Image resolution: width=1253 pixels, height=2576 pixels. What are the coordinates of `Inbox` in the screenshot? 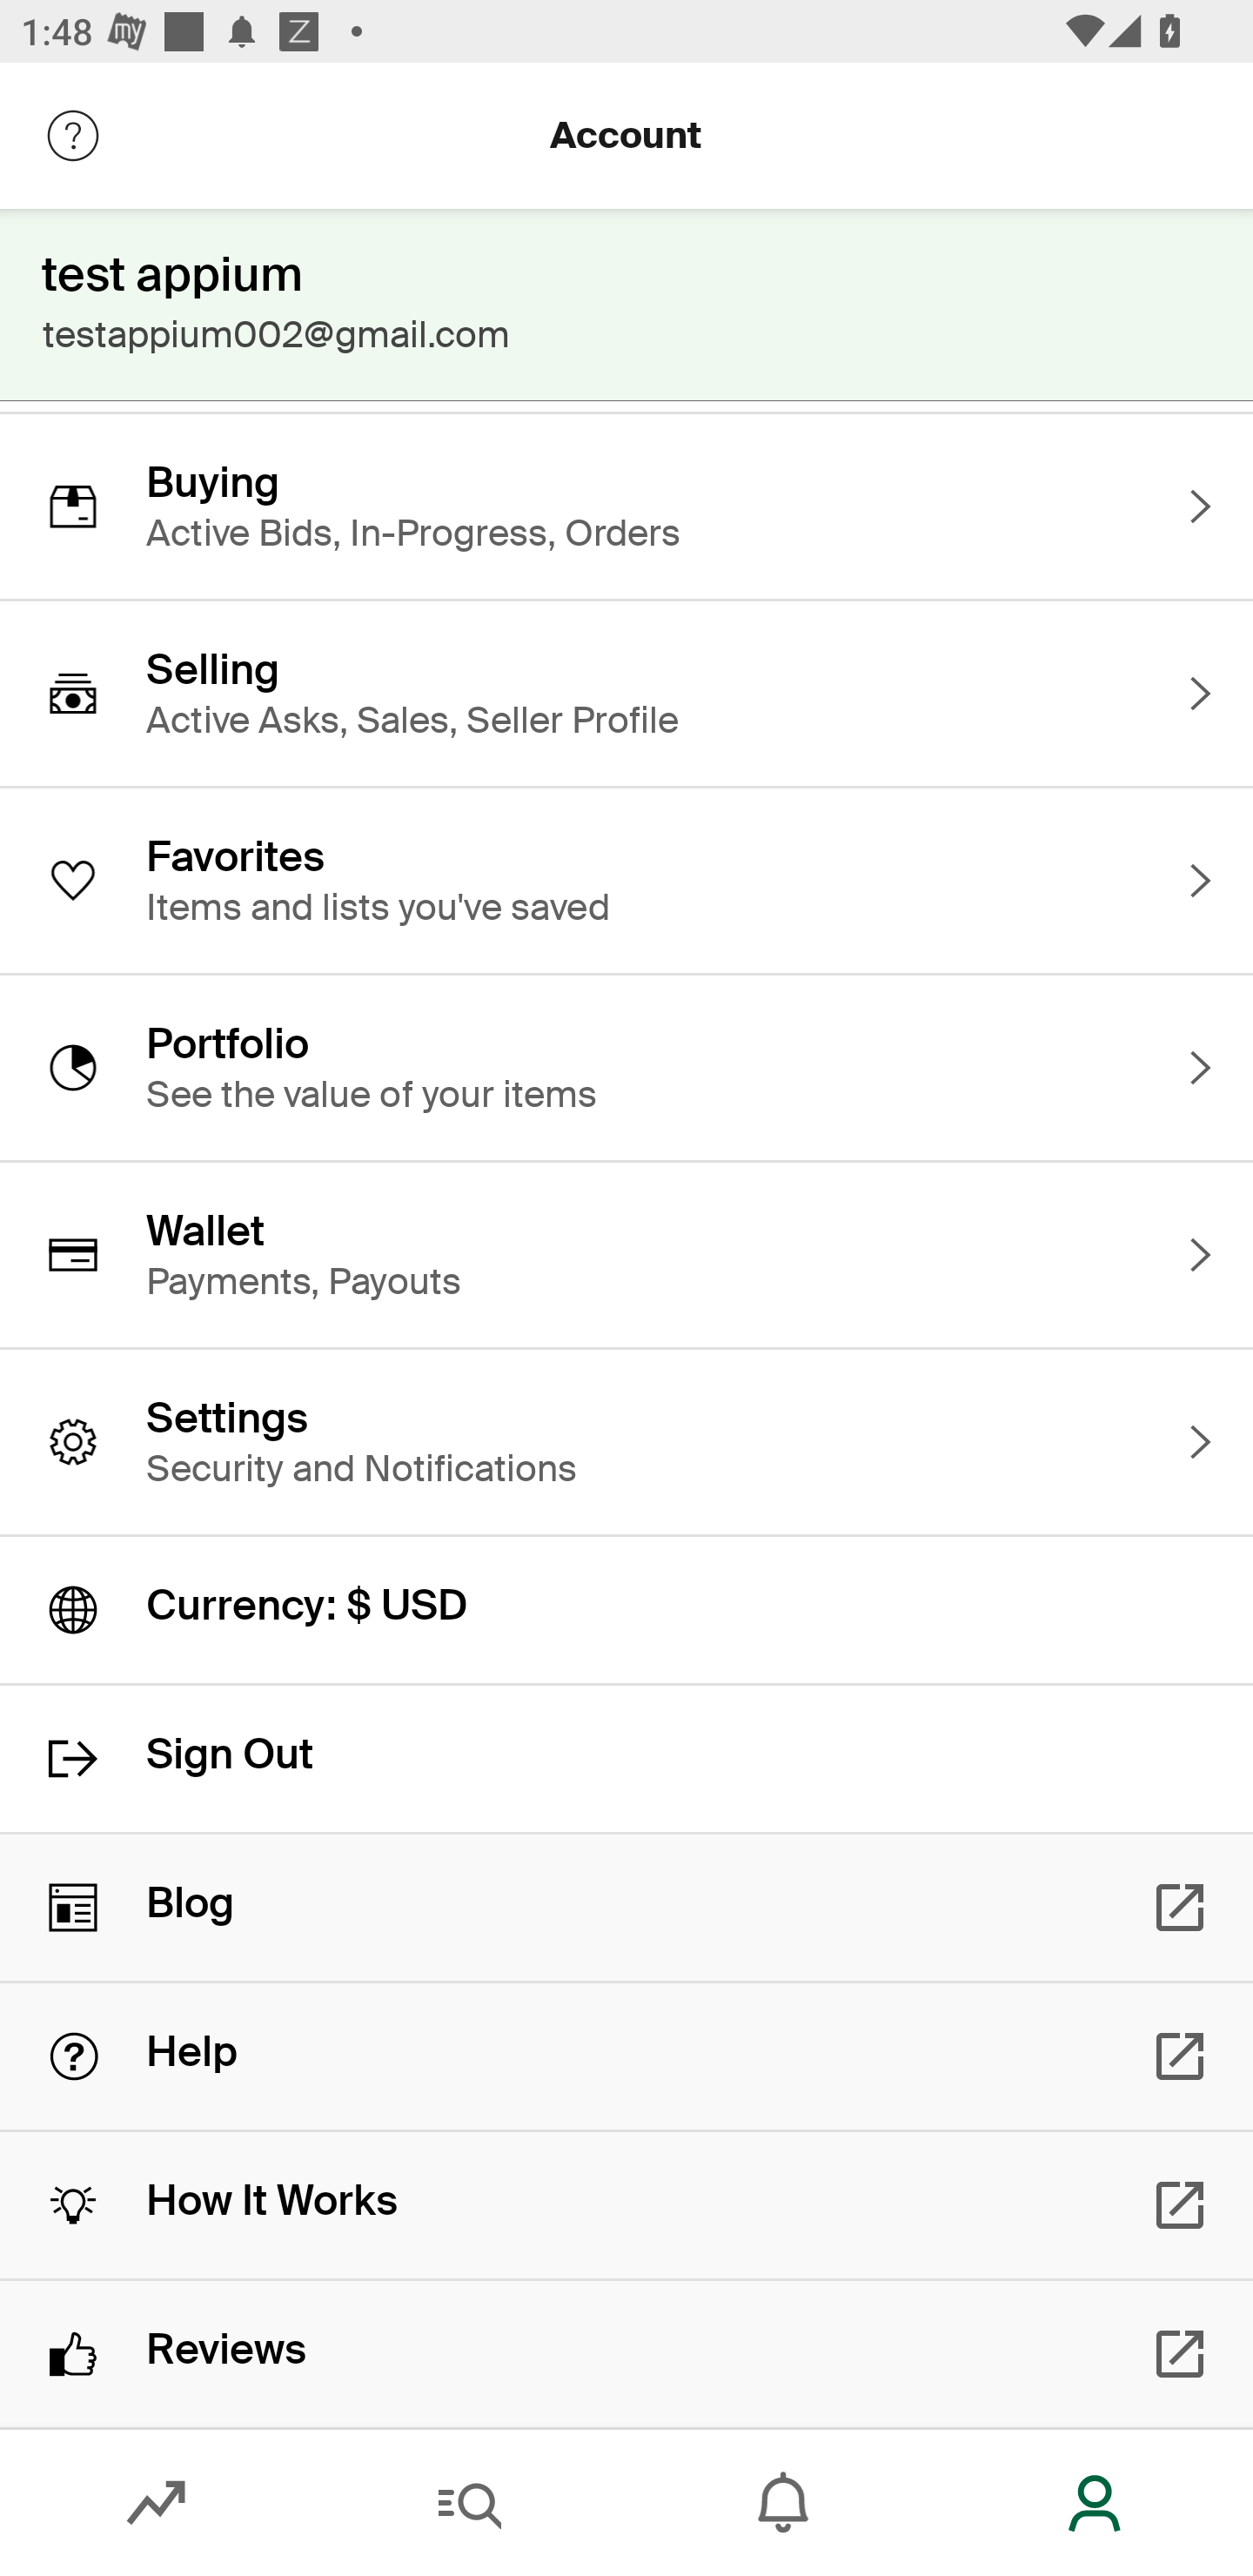 It's located at (783, 2503).